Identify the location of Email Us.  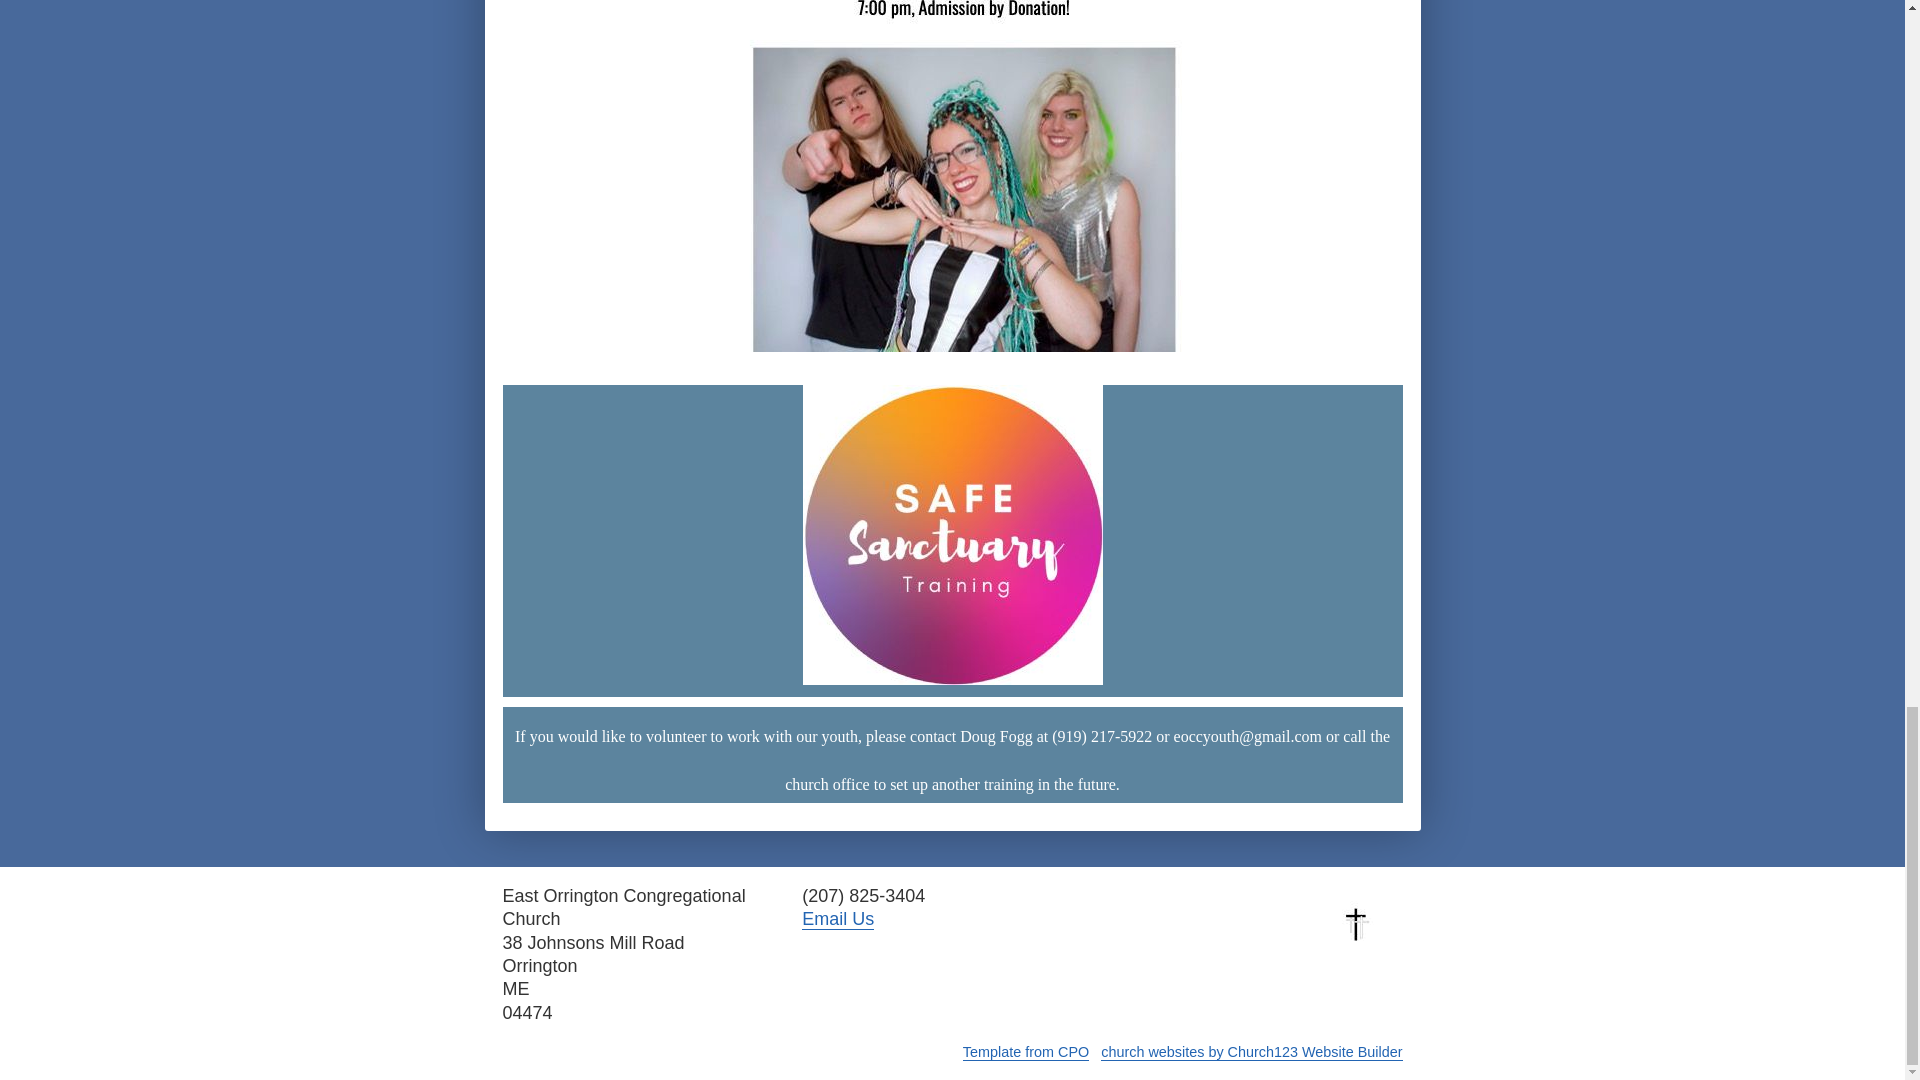
(838, 919).